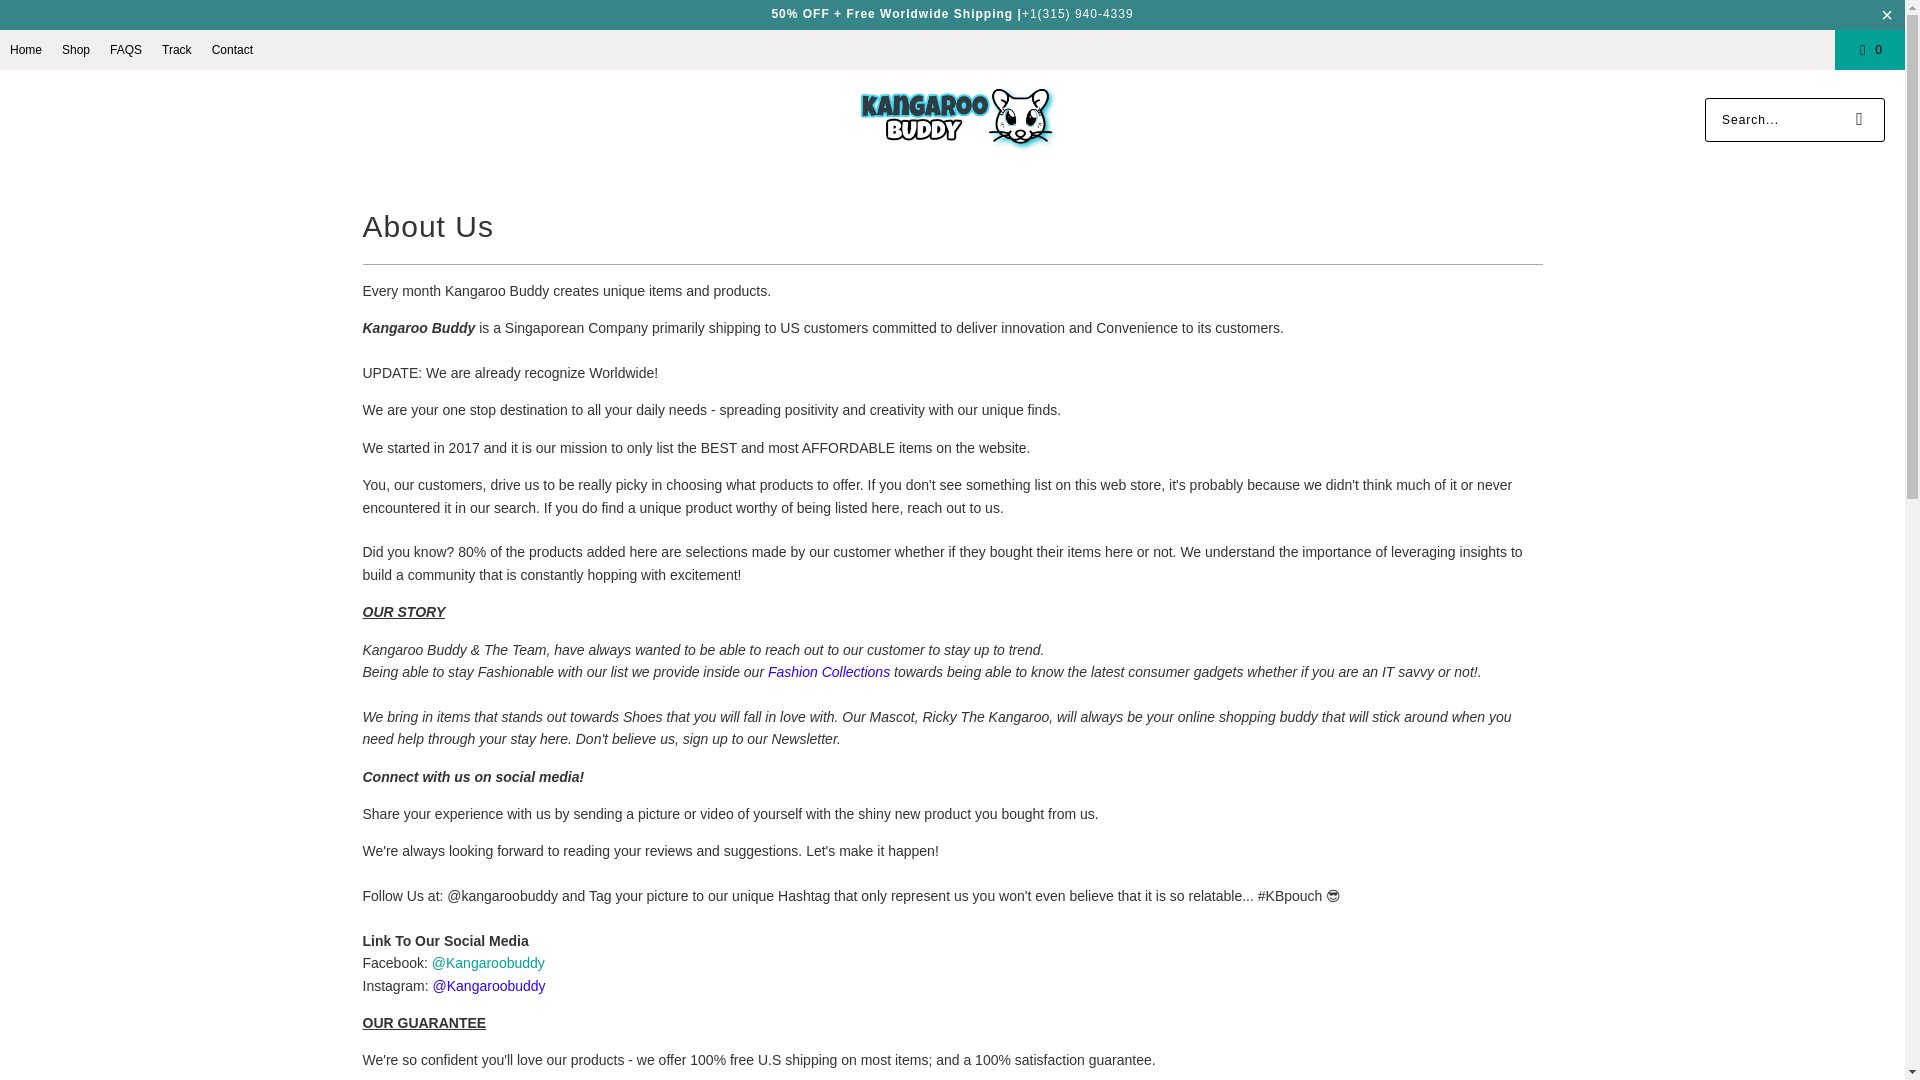 This screenshot has width=1920, height=1080. I want to click on Shop, so click(76, 49).